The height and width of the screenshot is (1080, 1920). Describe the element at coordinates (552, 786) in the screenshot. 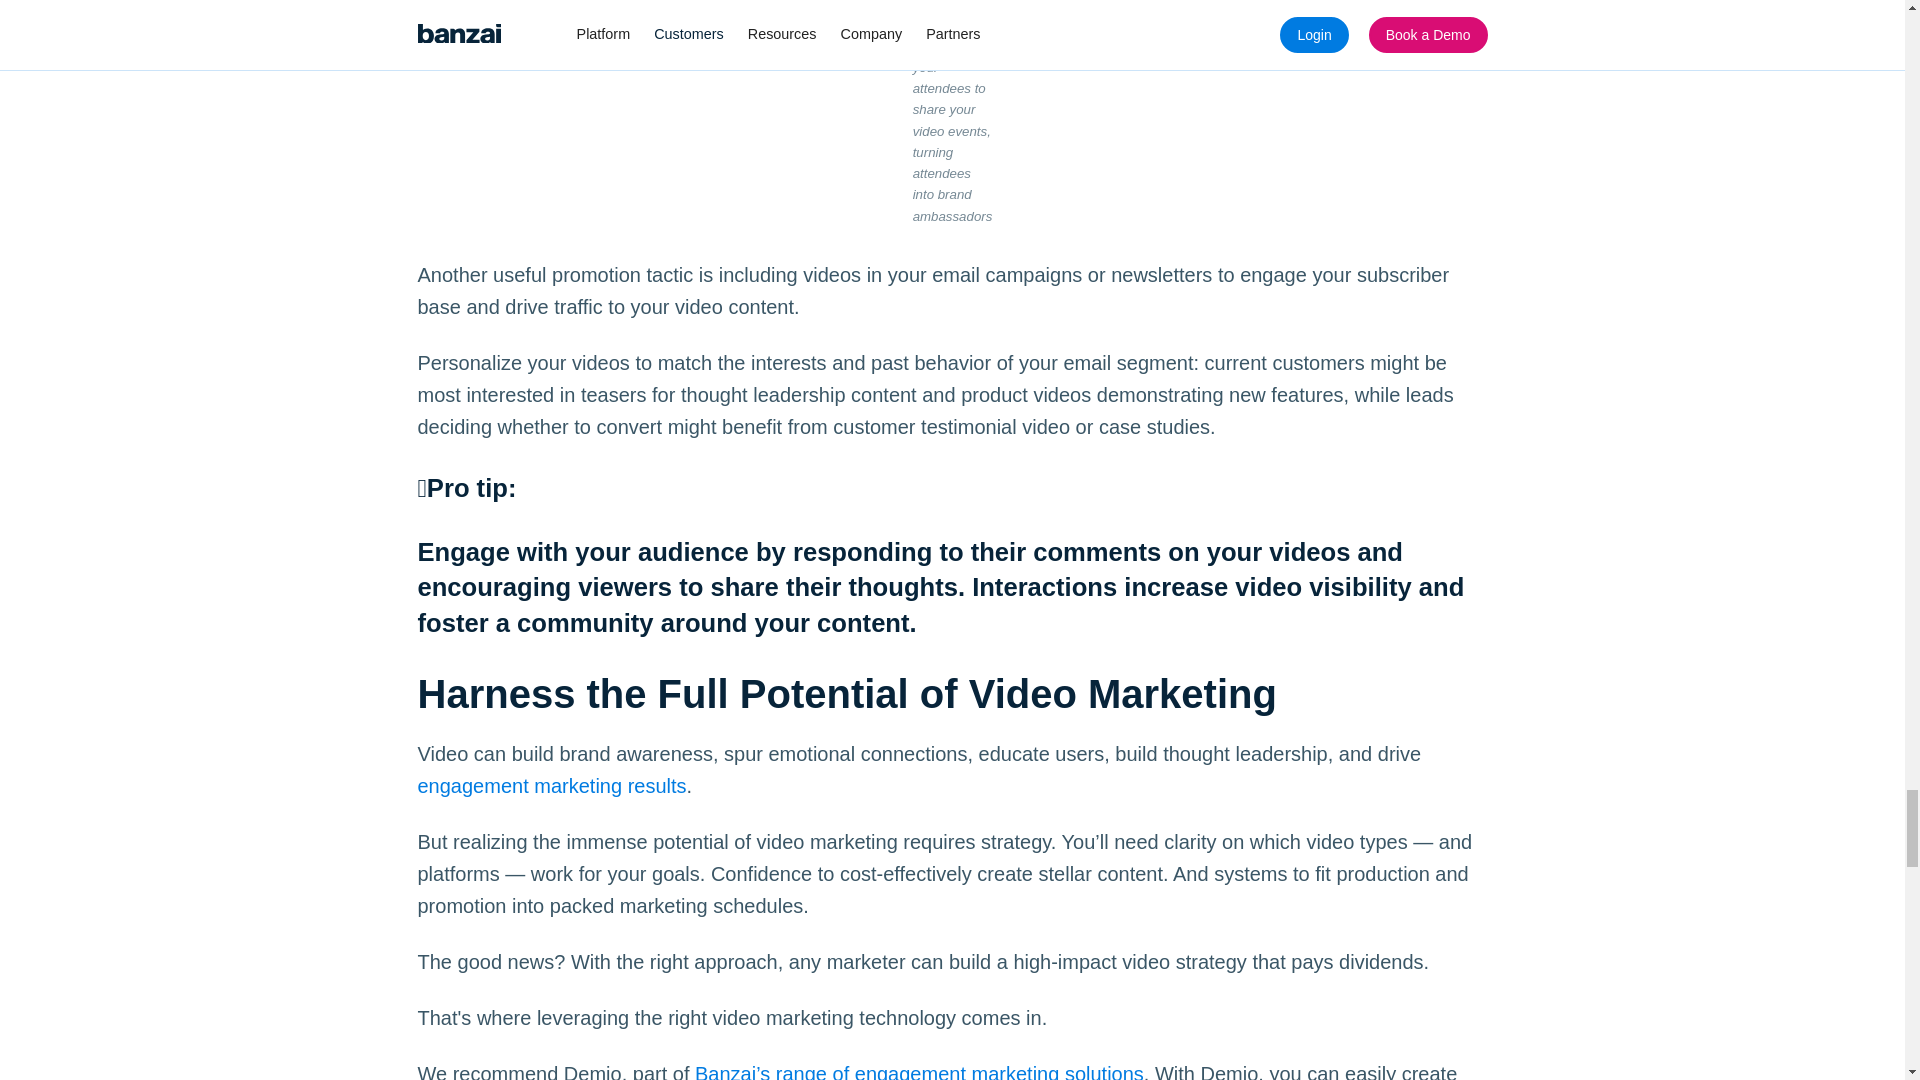

I see `engagement marketing results` at that location.